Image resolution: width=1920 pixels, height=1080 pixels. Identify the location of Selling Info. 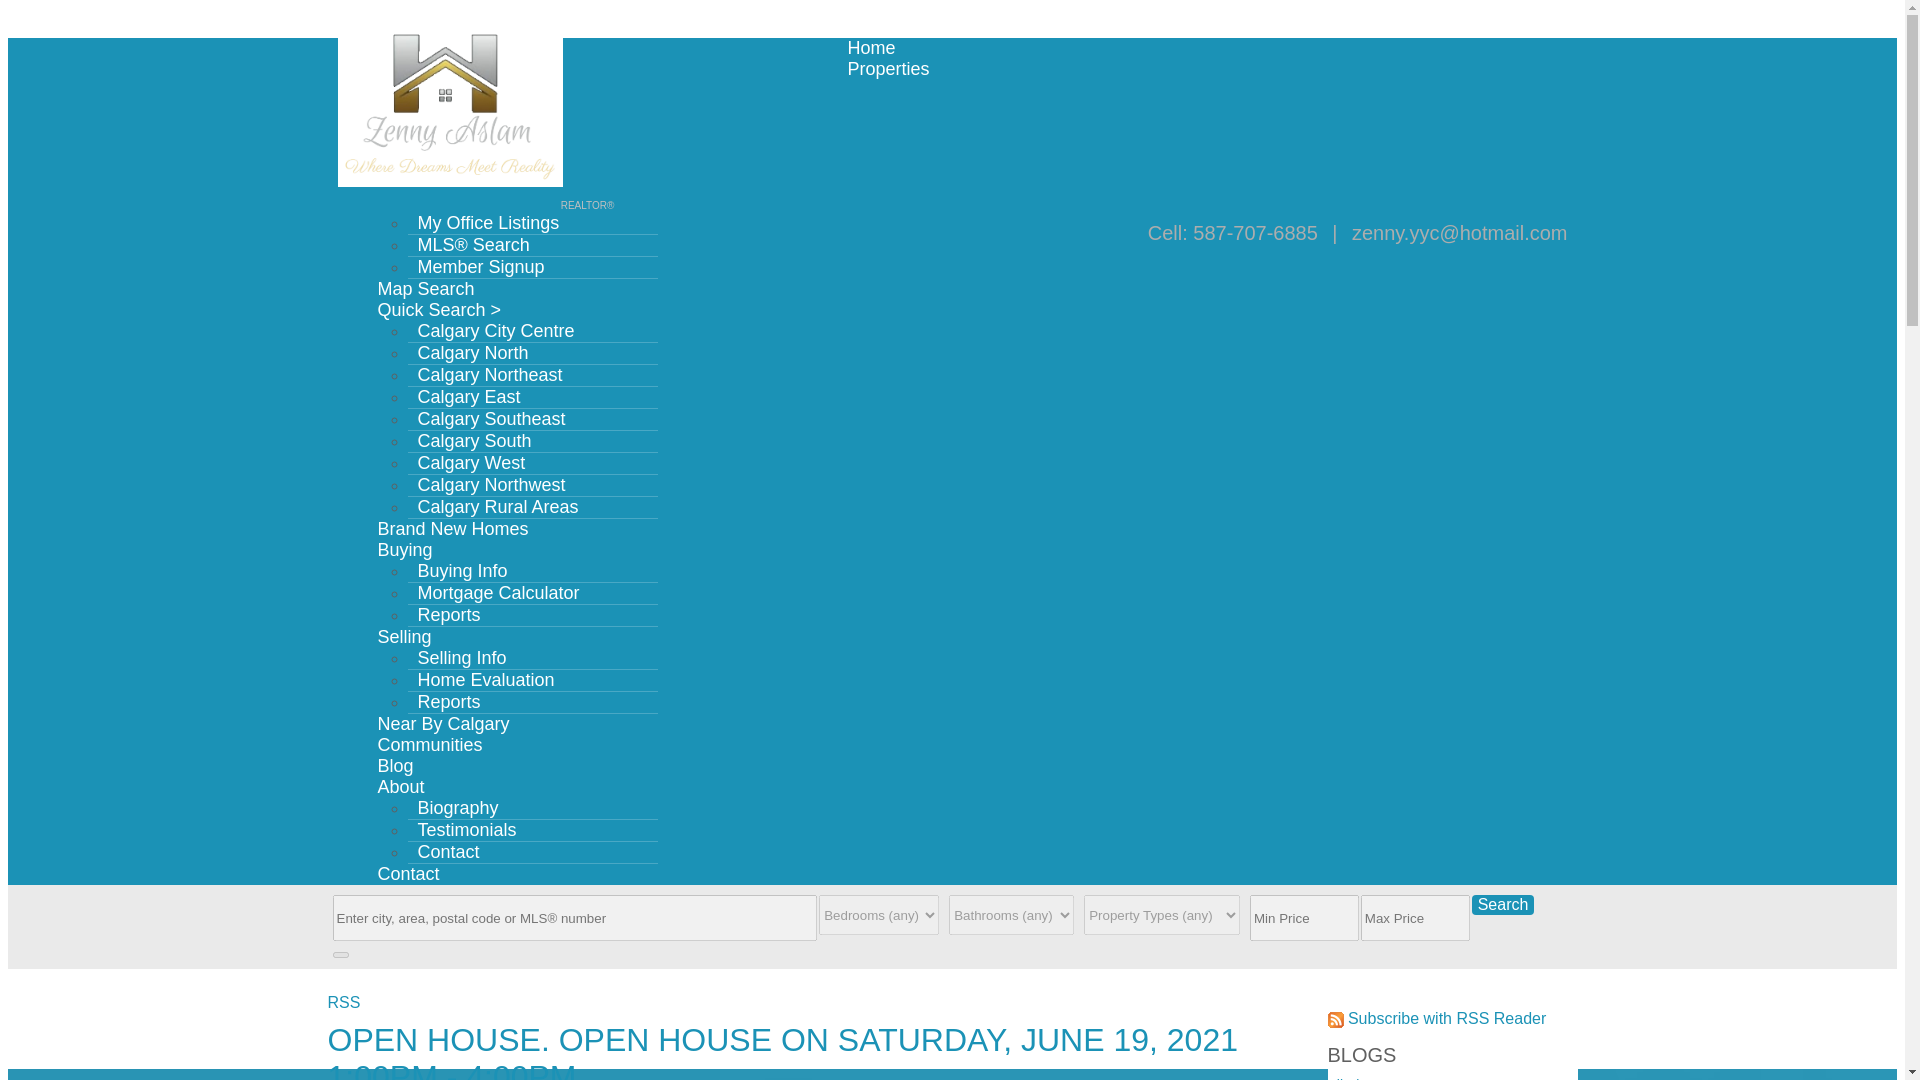
(462, 657).